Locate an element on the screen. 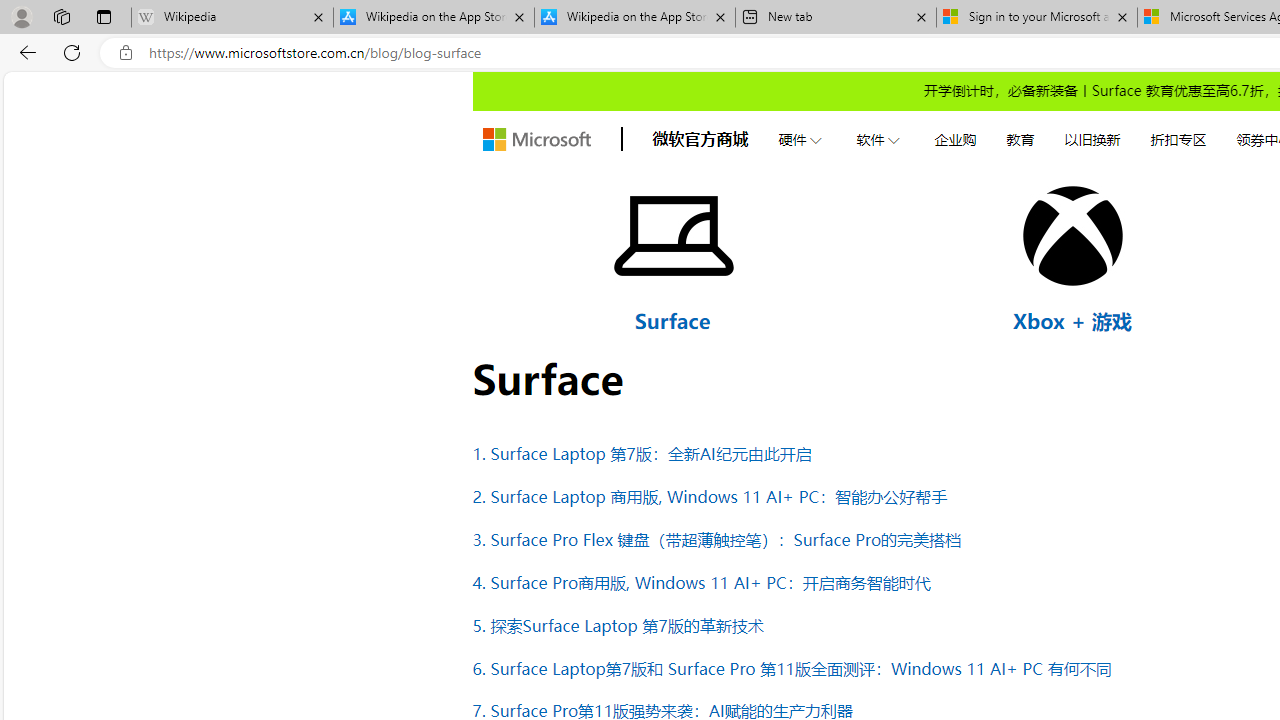  Sign in to your Microsoft account is located at coordinates (1036, 18).